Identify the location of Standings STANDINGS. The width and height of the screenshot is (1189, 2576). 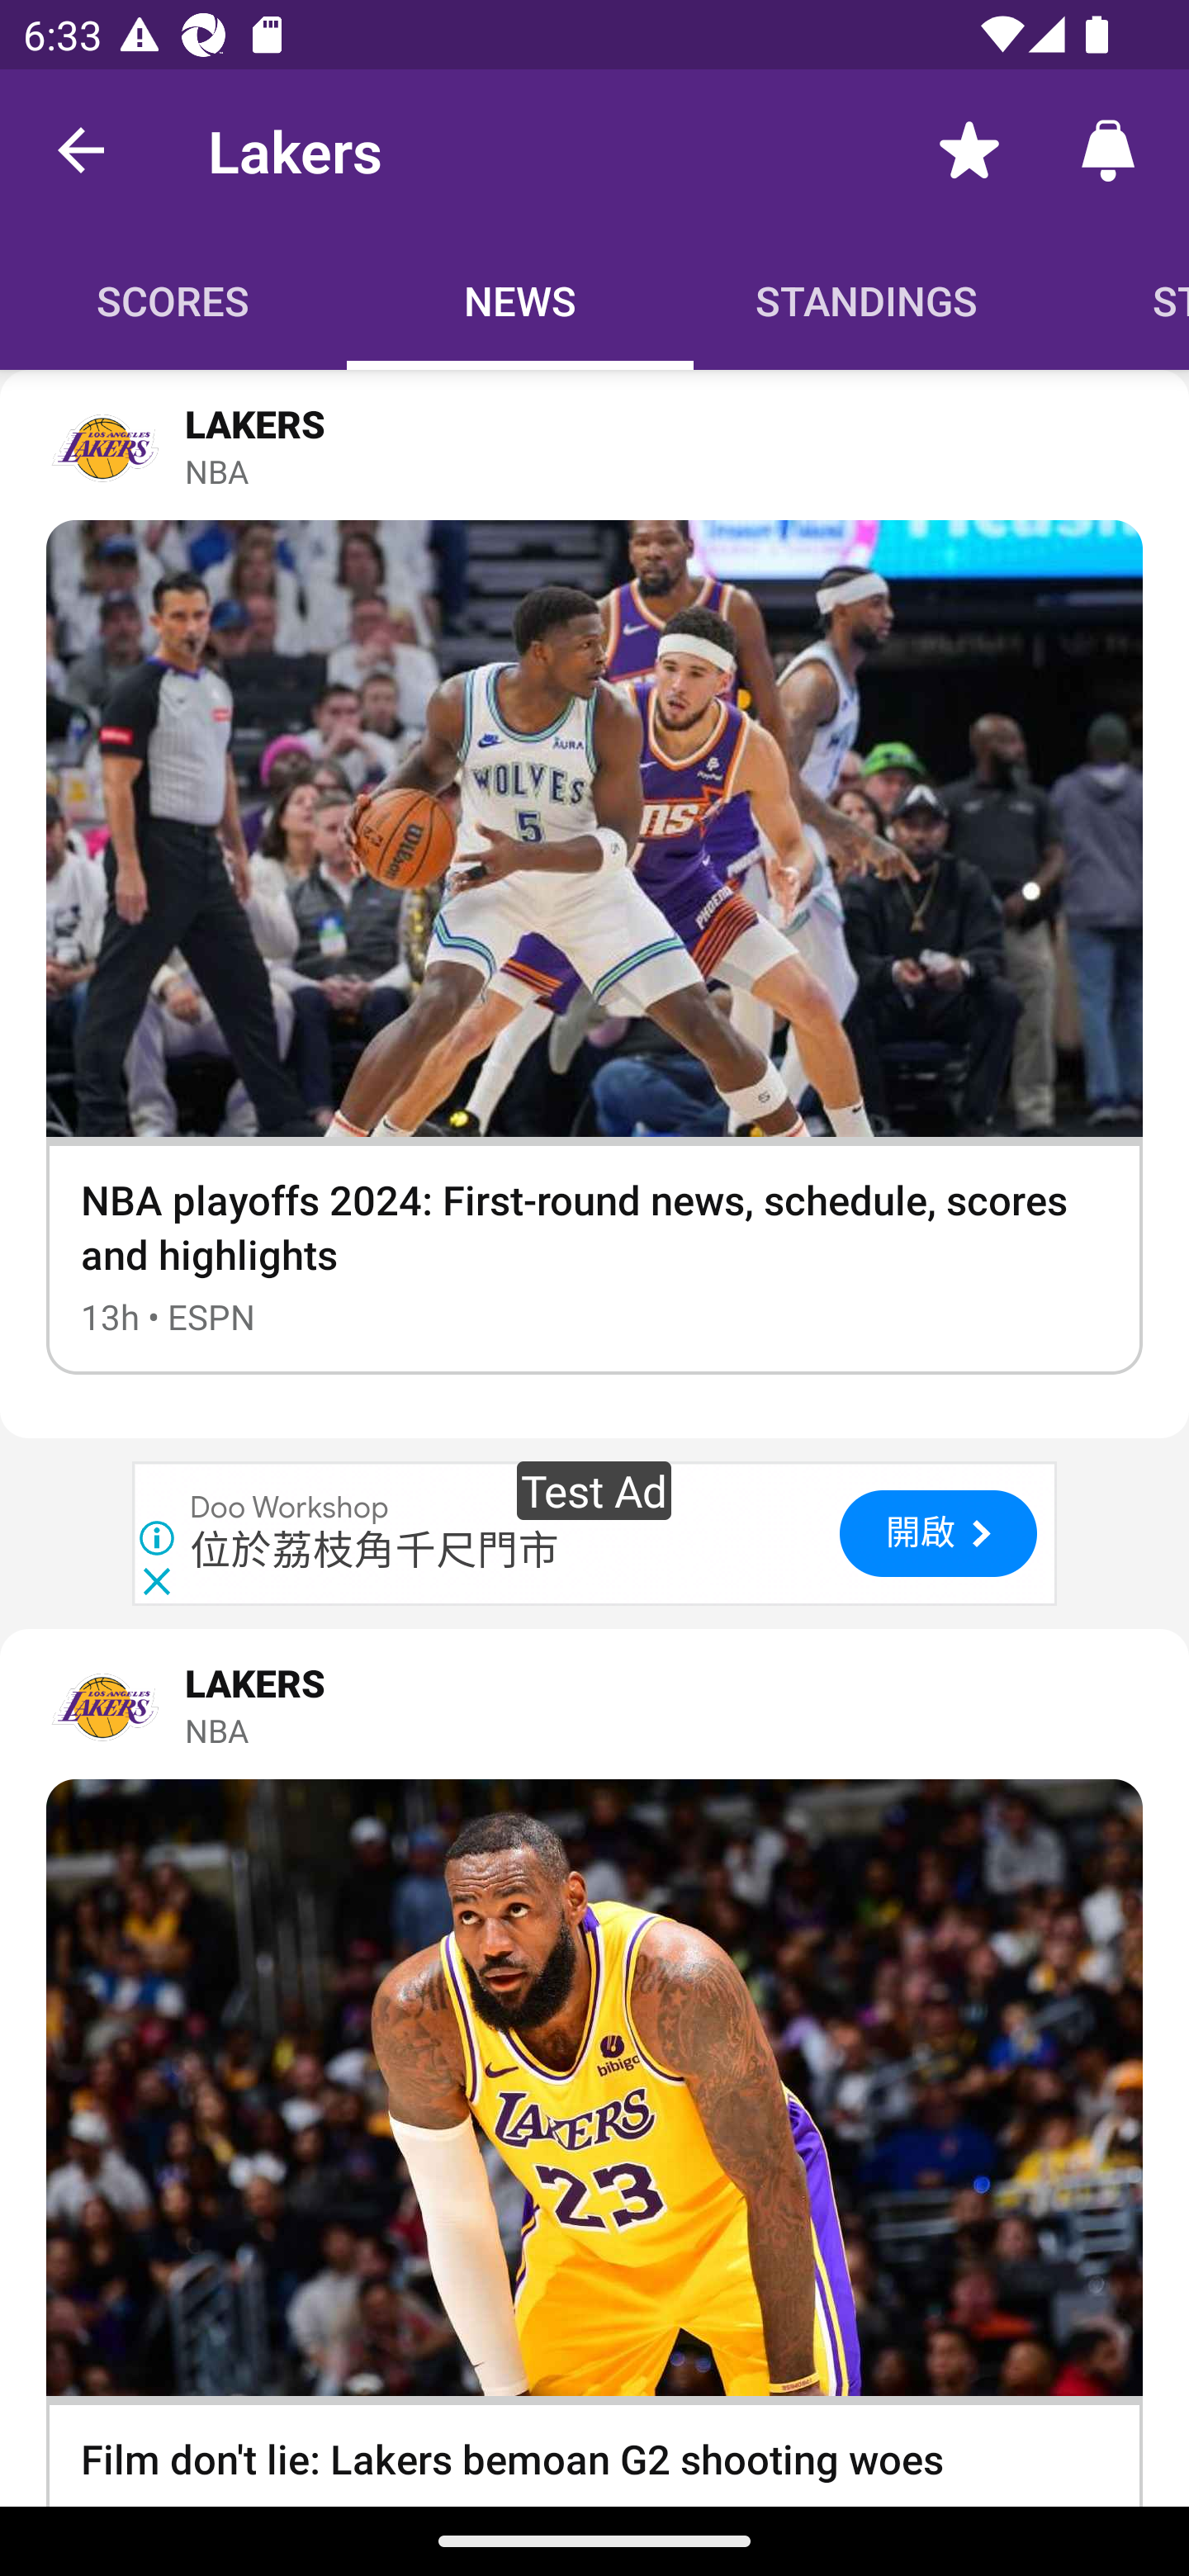
(867, 301).